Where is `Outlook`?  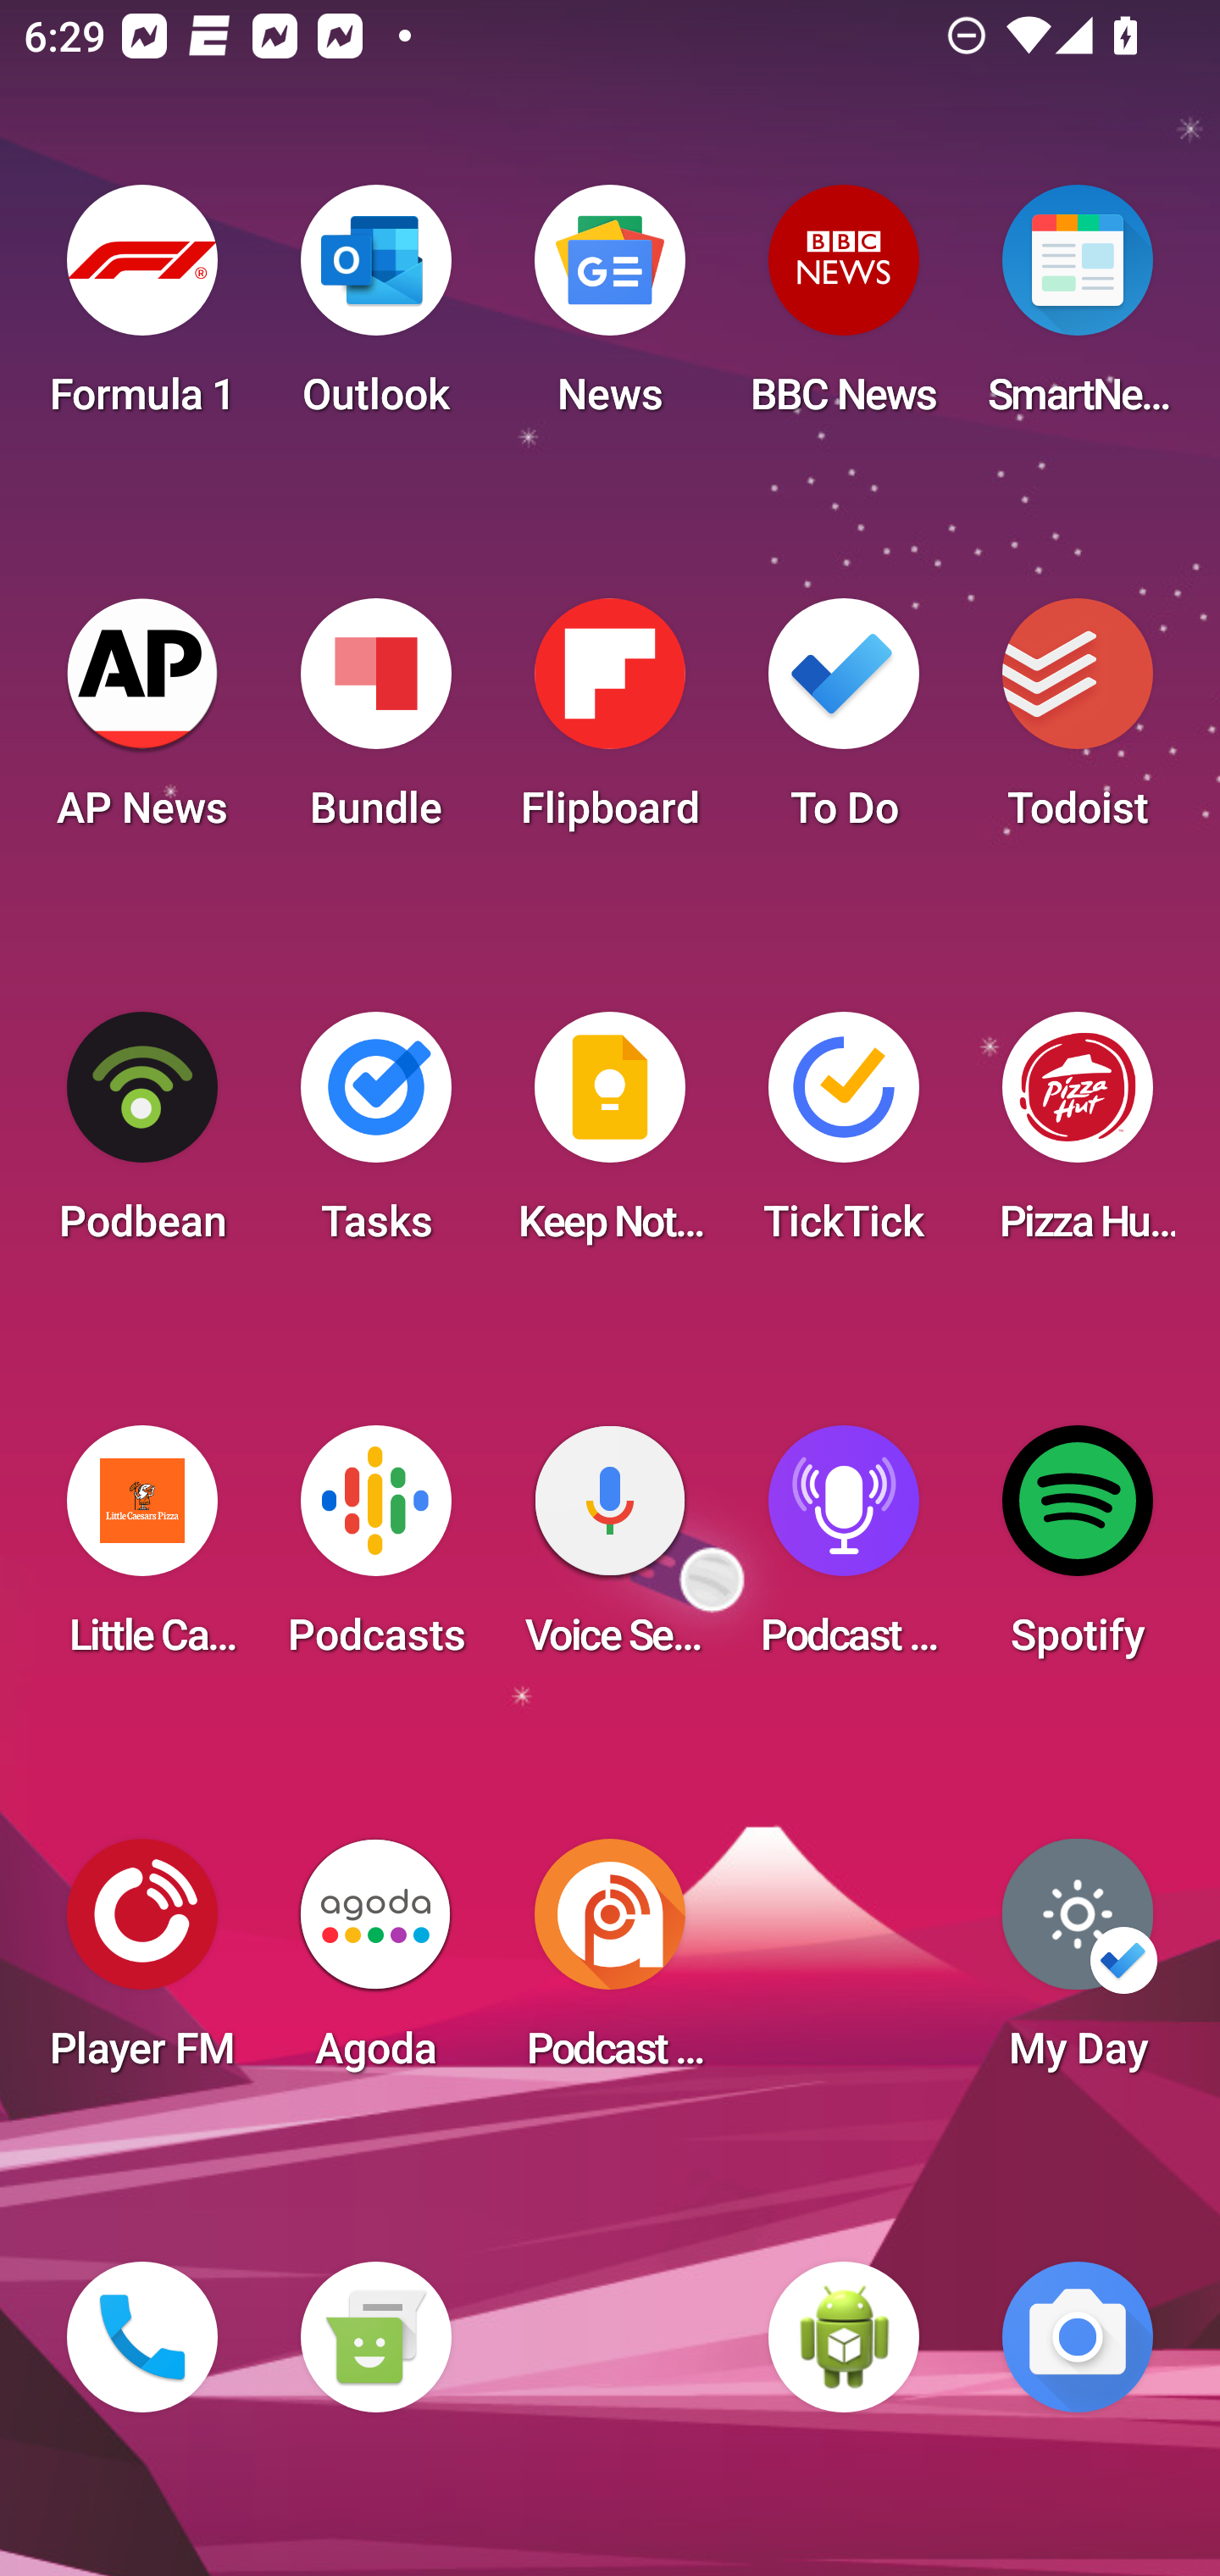
Outlook is located at coordinates (375, 310).